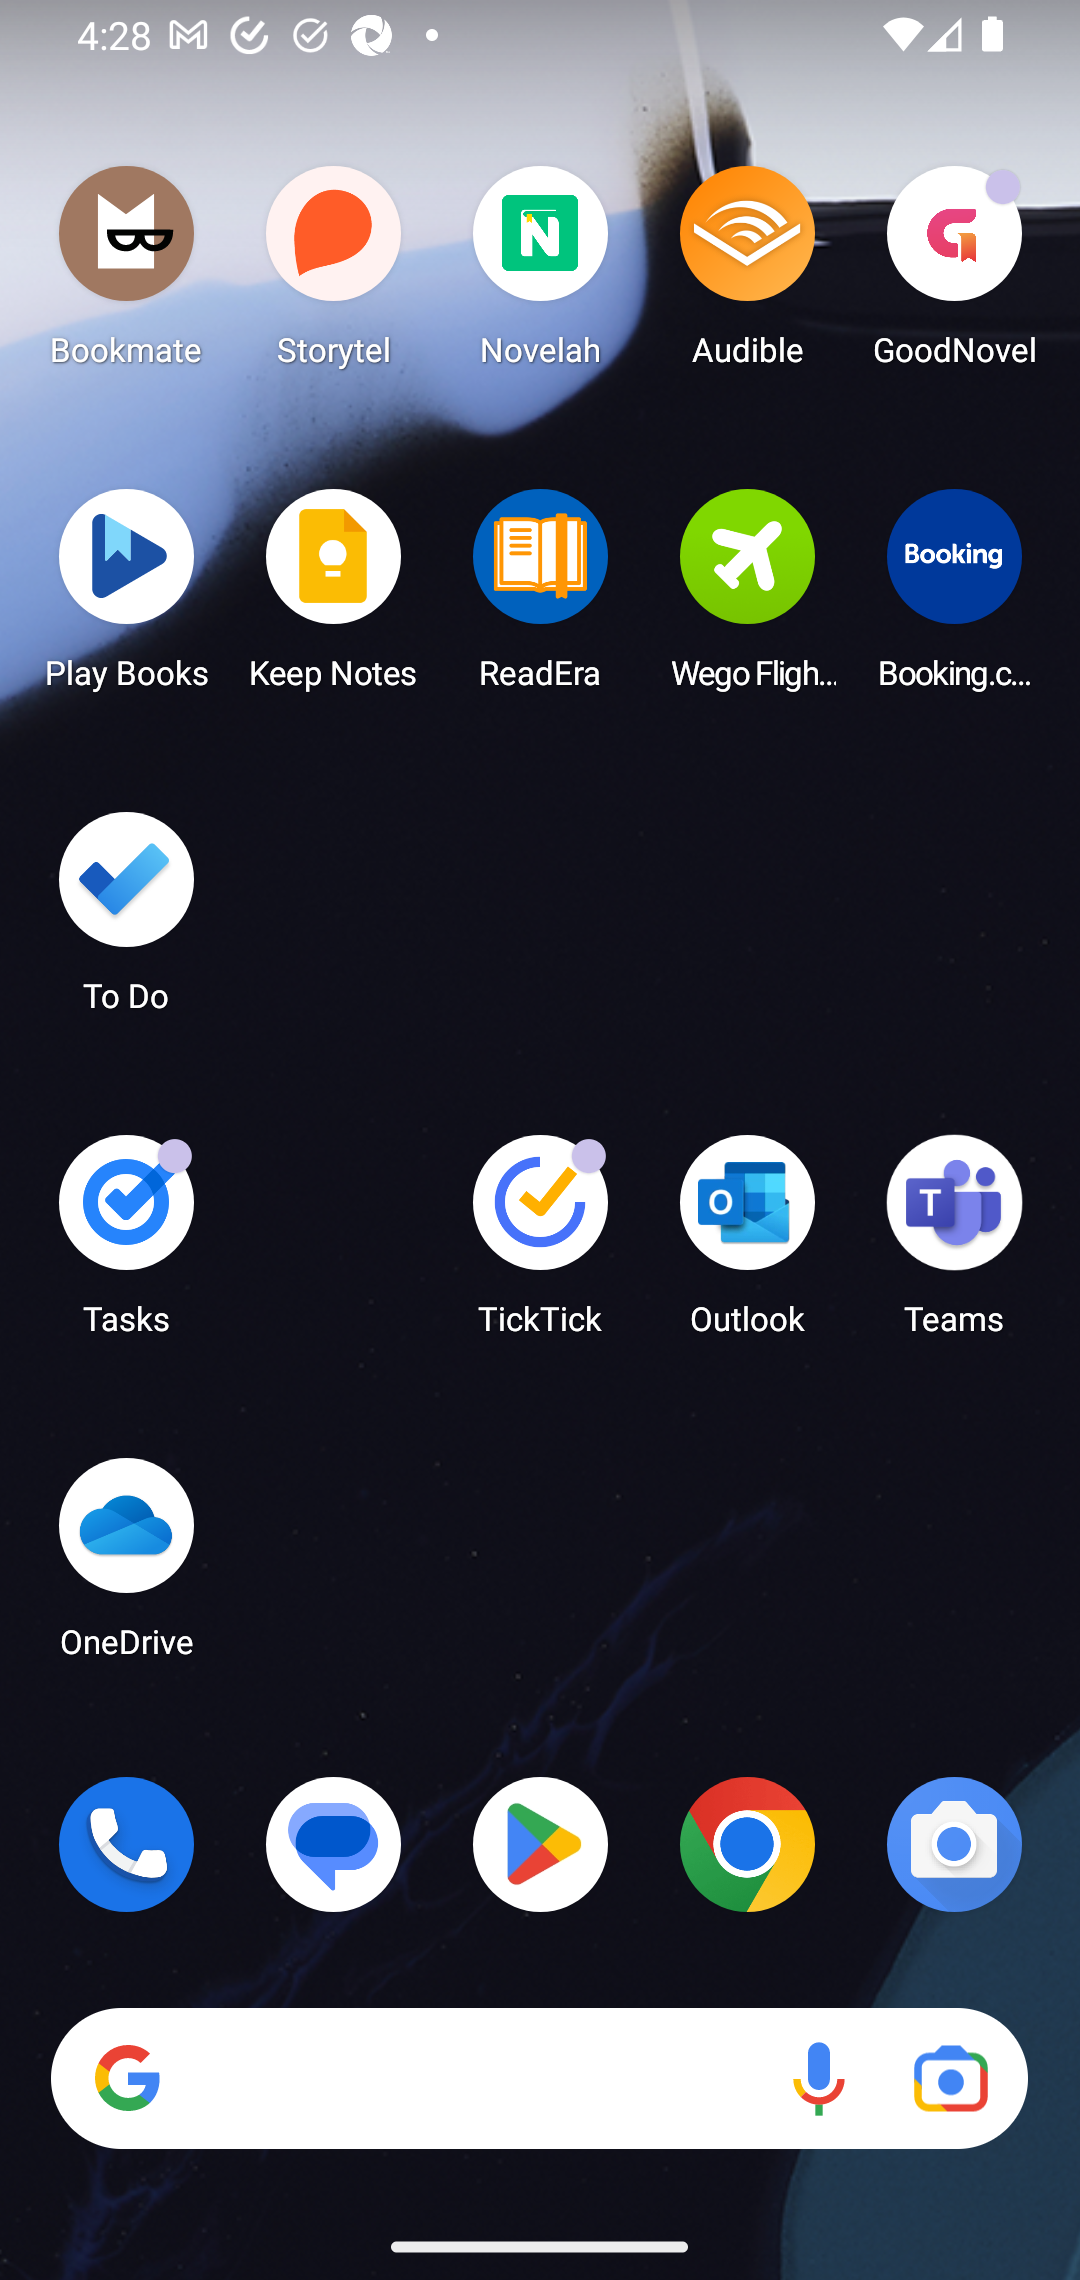 The image size is (1080, 2280). I want to click on Messages, so click(334, 1844).